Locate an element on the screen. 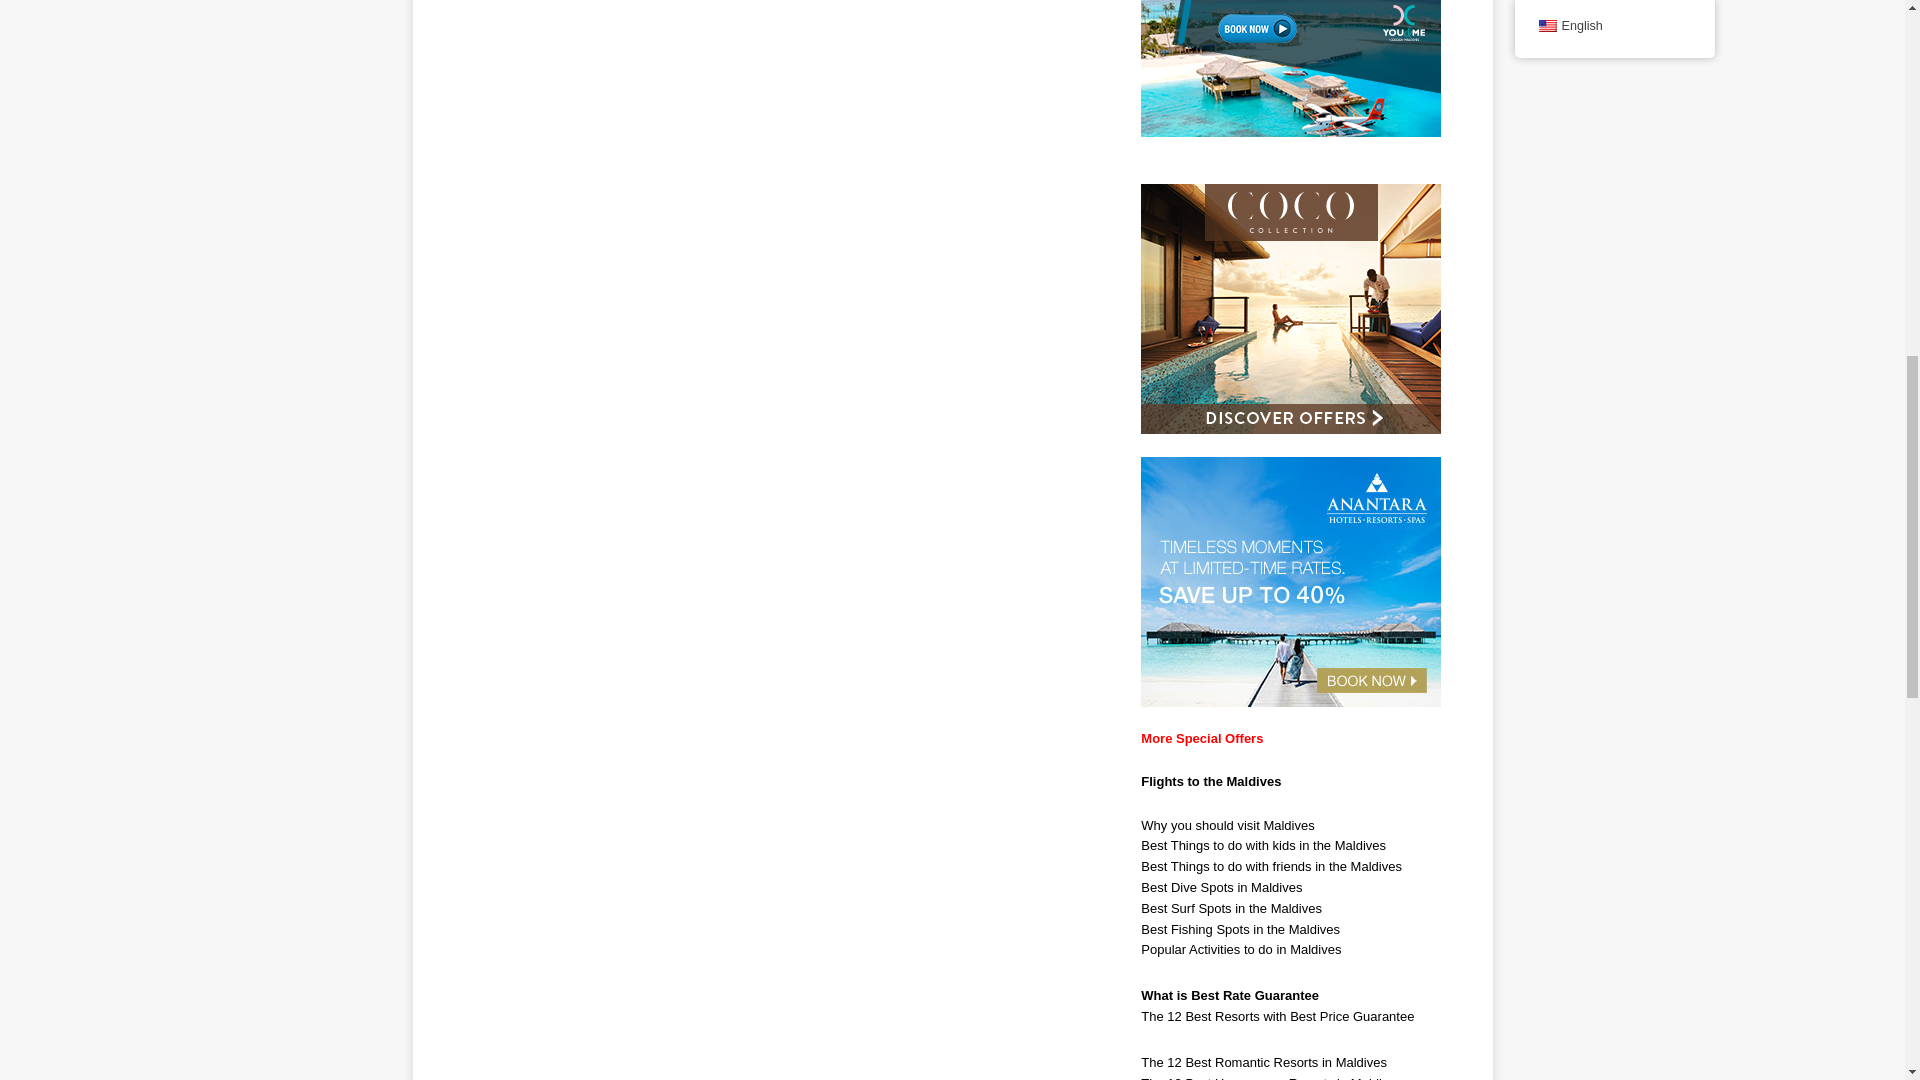 The height and width of the screenshot is (1080, 1920). Best dive spots in Maldives is located at coordinates (1220, 888).